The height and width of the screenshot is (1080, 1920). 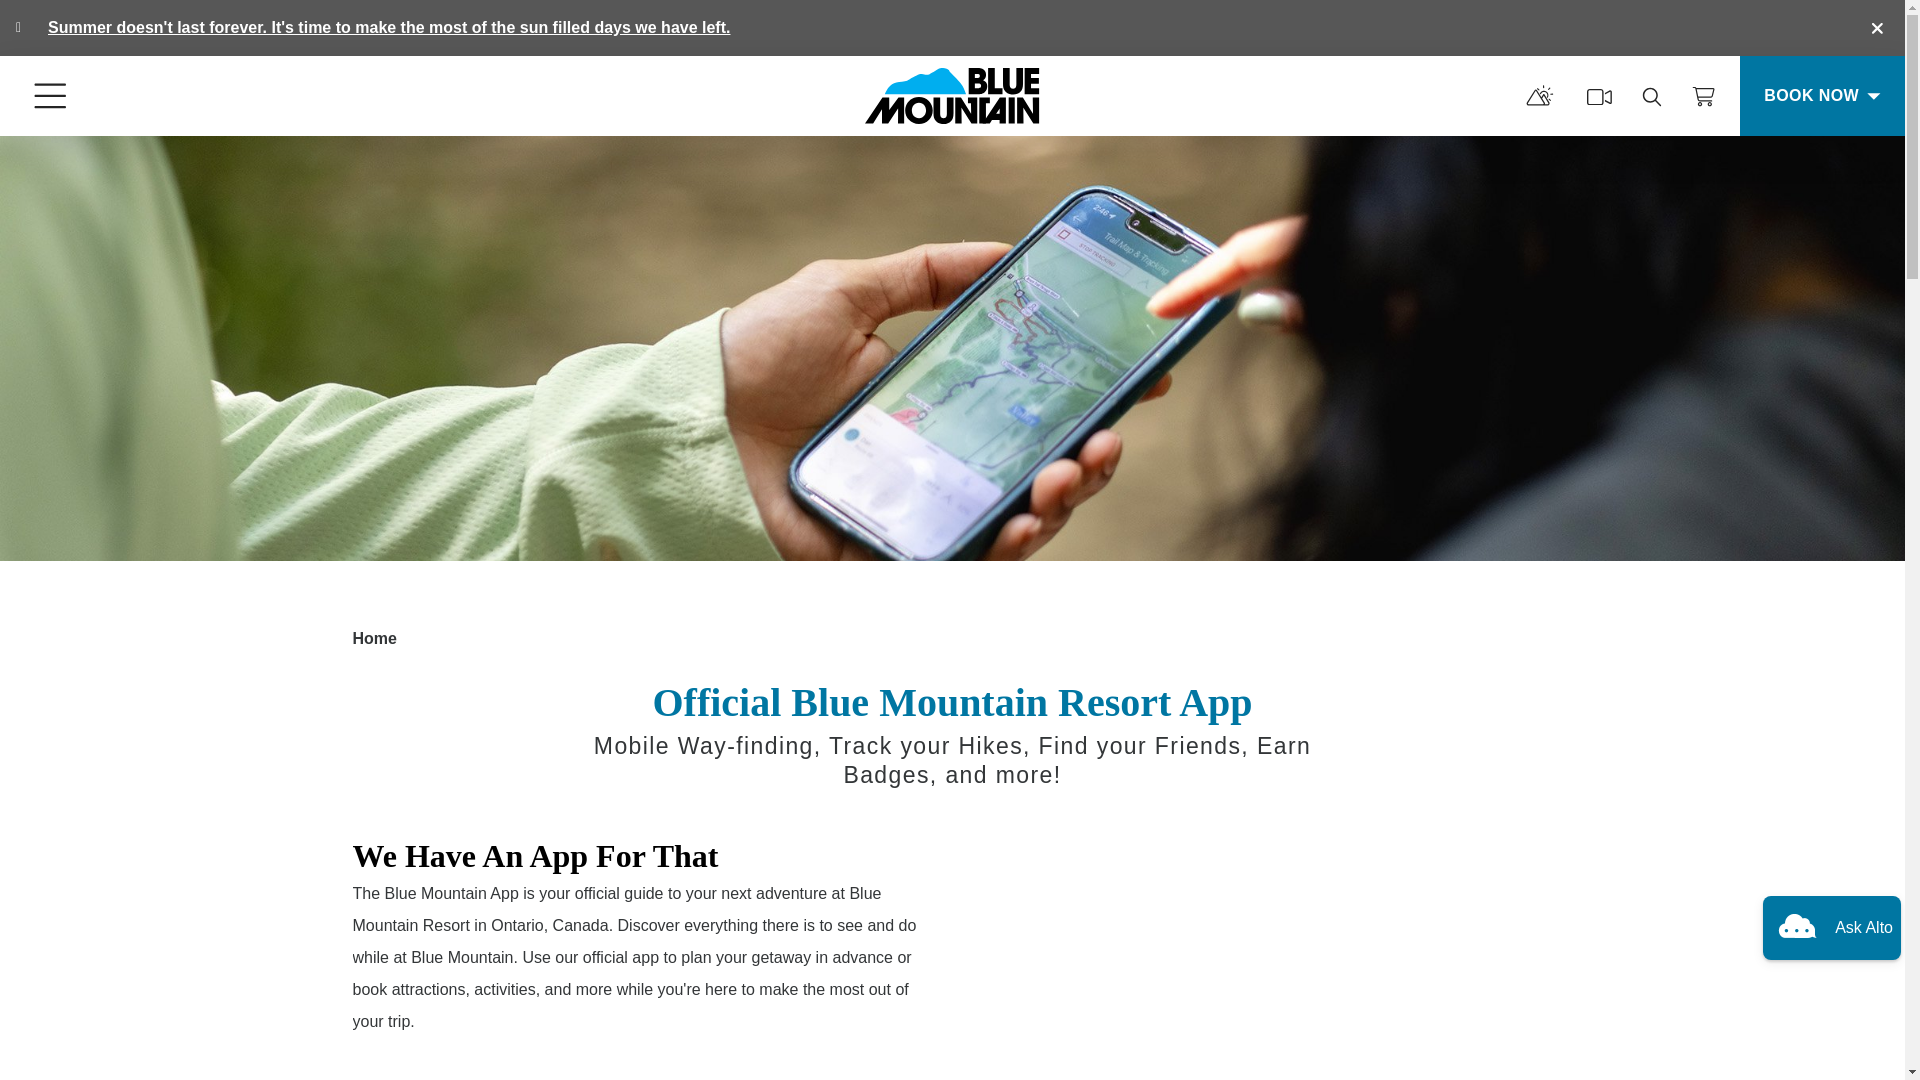 What do you see at coordinates (1876, 28) in the screenshot?
I see `Close` at bounding box center [1876, 28].